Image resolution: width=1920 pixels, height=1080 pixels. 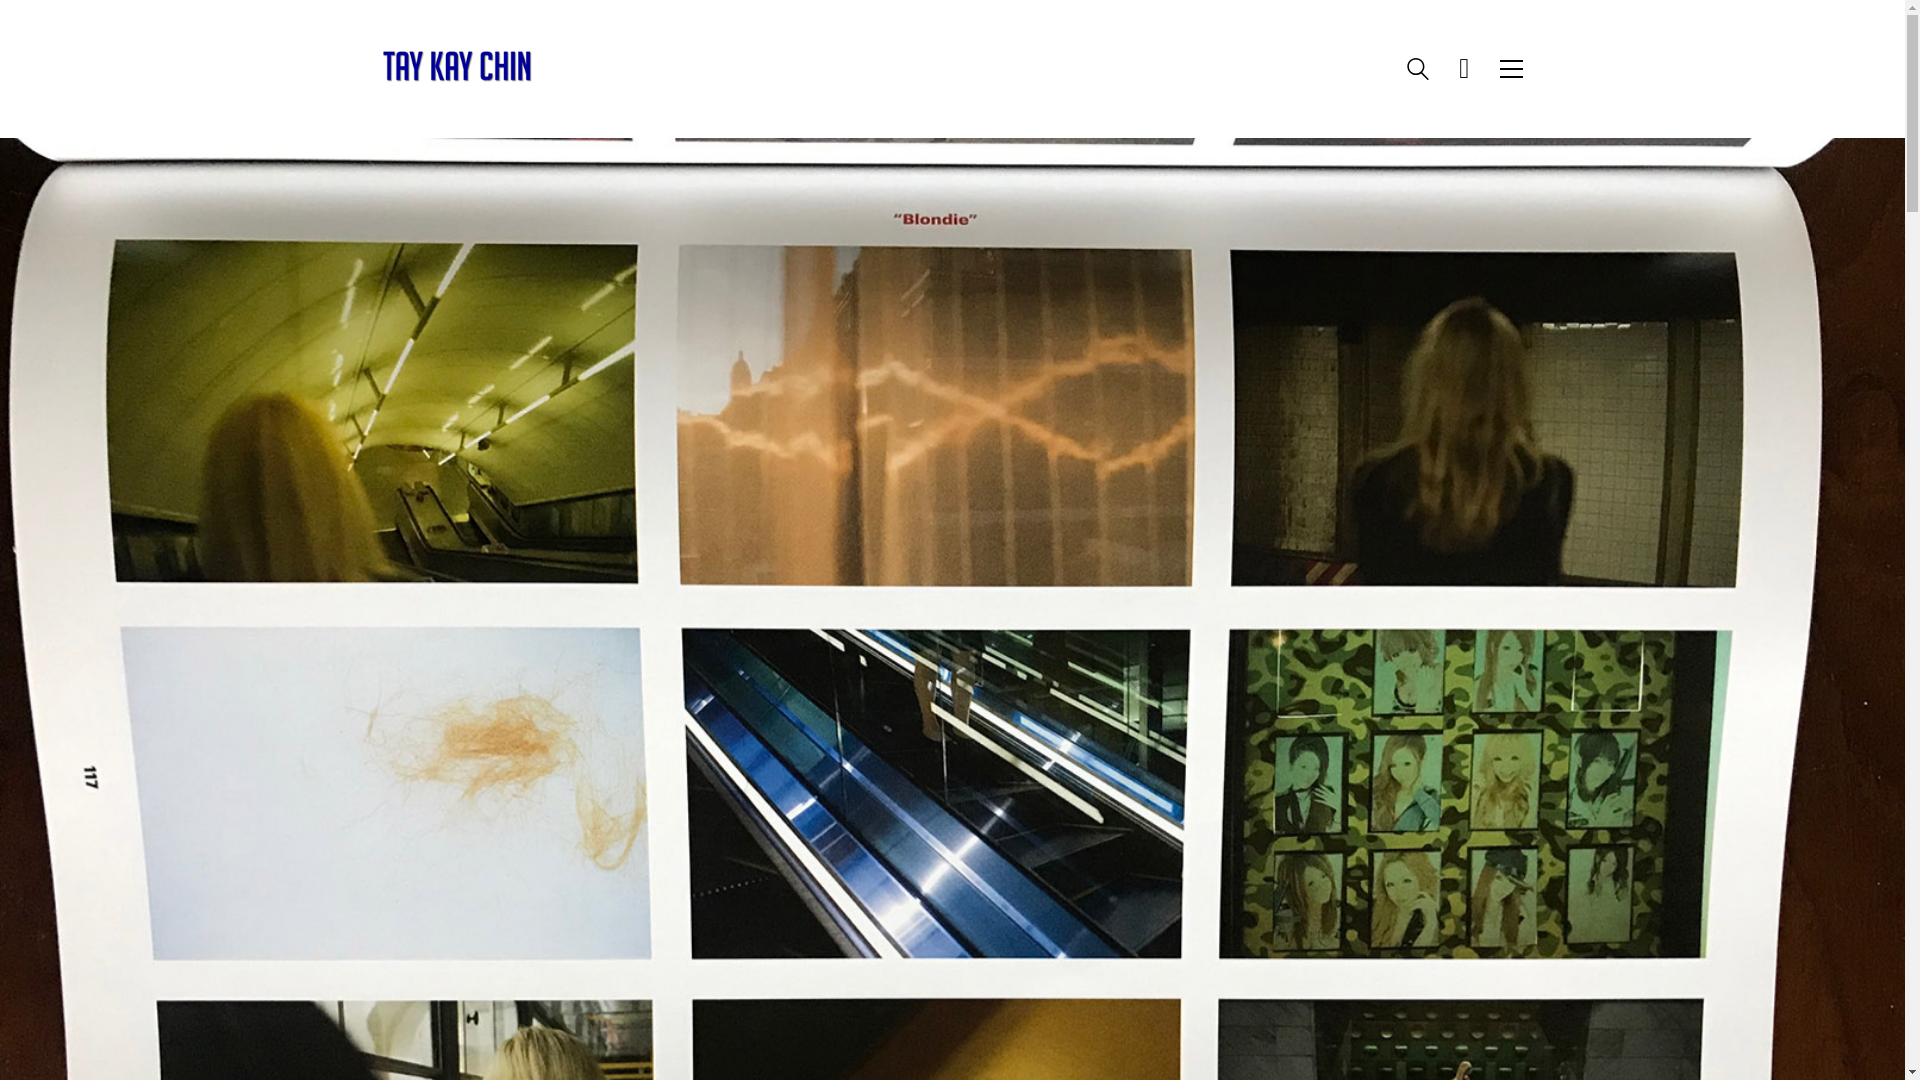 What do you see at coordinates (995, 973) in the screenshot?
I see `Twitter` at bounding box center [995, 973].